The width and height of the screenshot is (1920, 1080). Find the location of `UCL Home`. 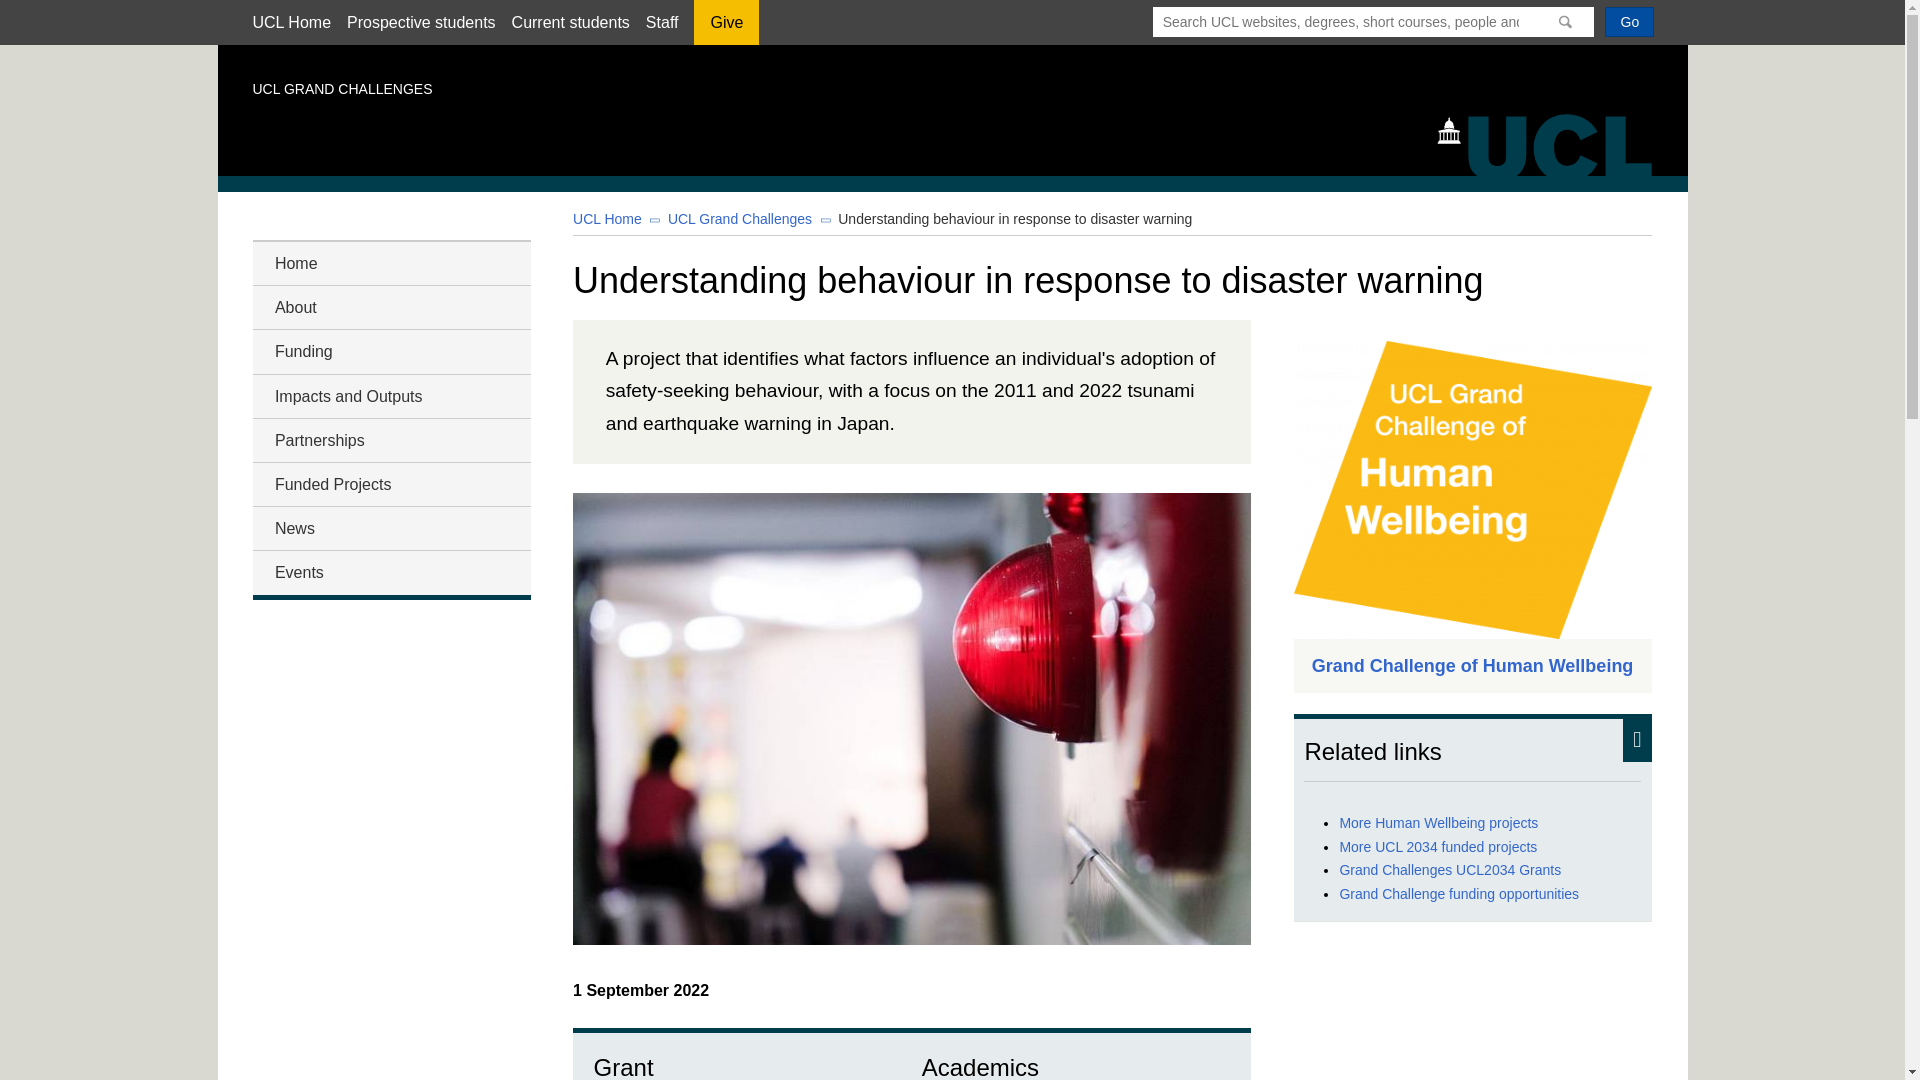

UCL Home is located at coordinates (290, 22).